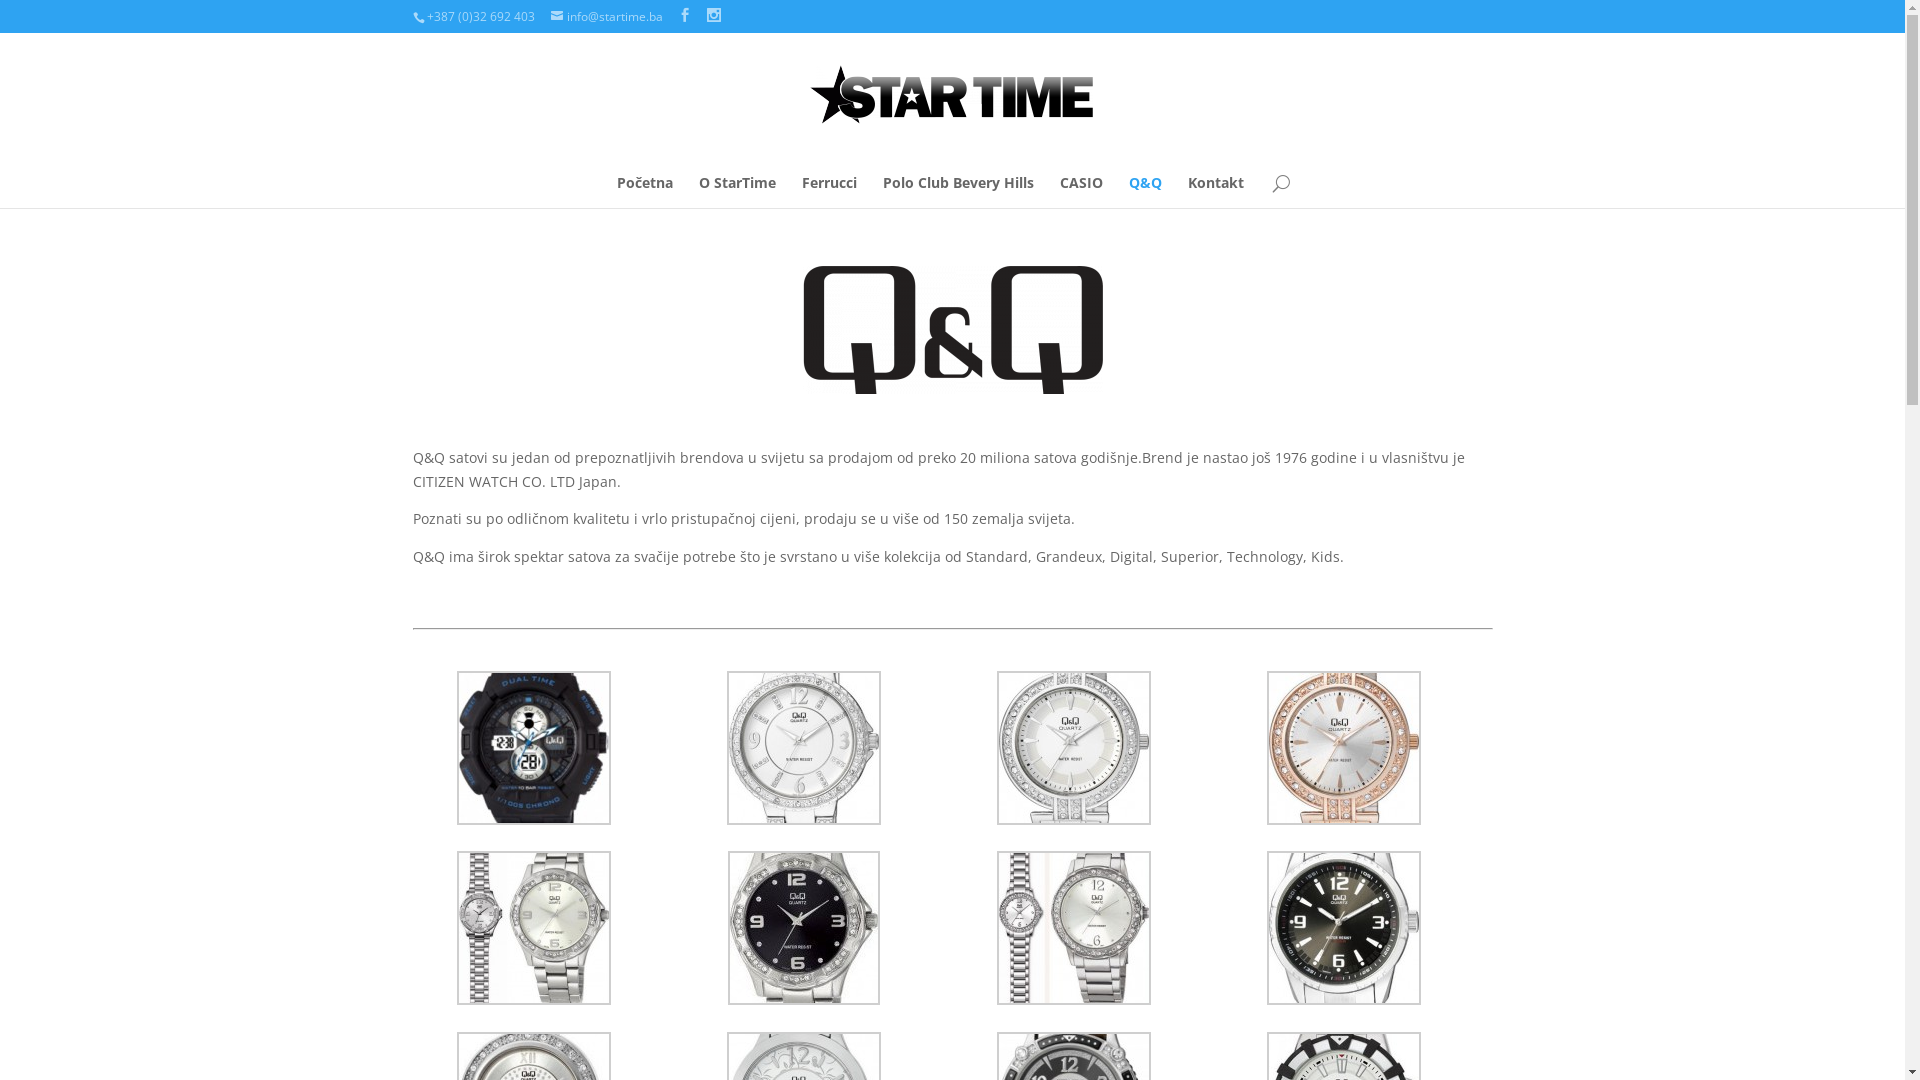 This screenshot has height=1080, width=1920. What do you see at coordinates (1146, 190) in the screenshot?
I see `Q&Q` at bounding box center [1146, 190].